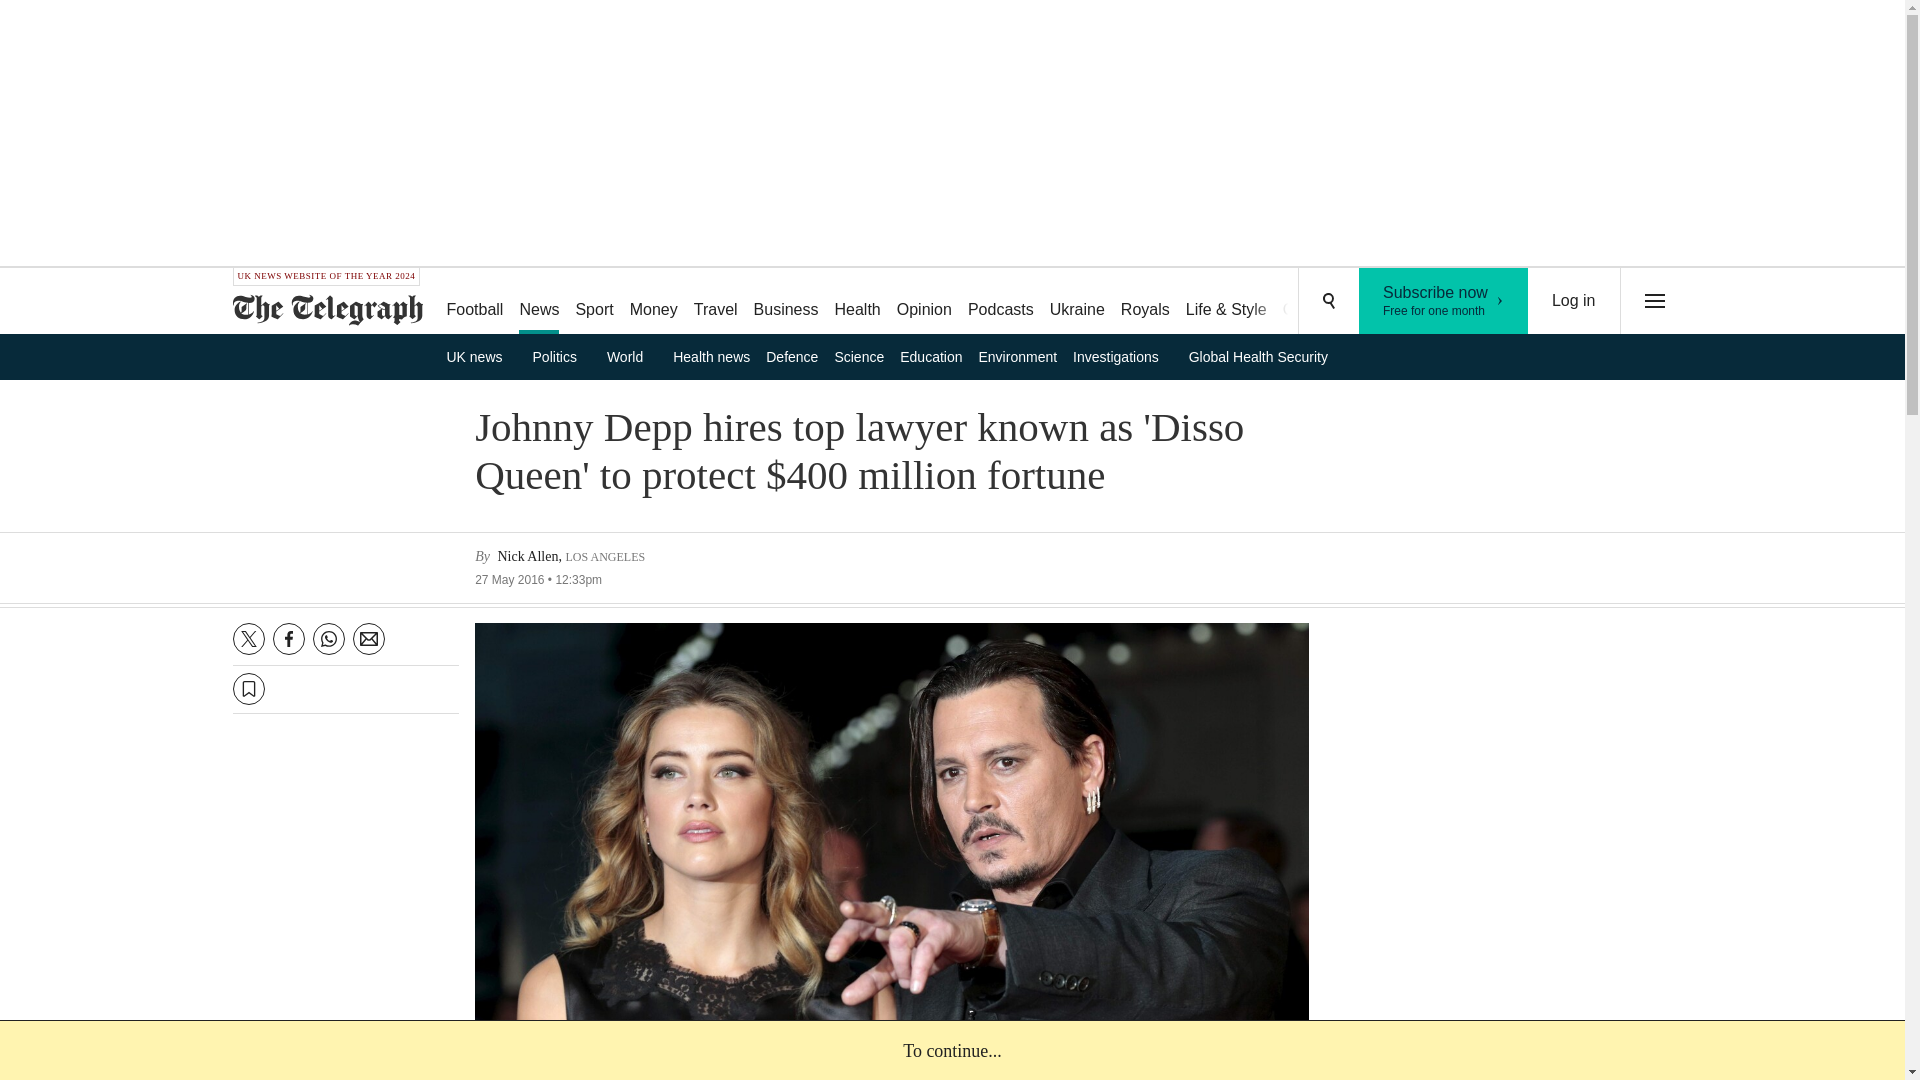  I want to click on Money, so click(716, 302).